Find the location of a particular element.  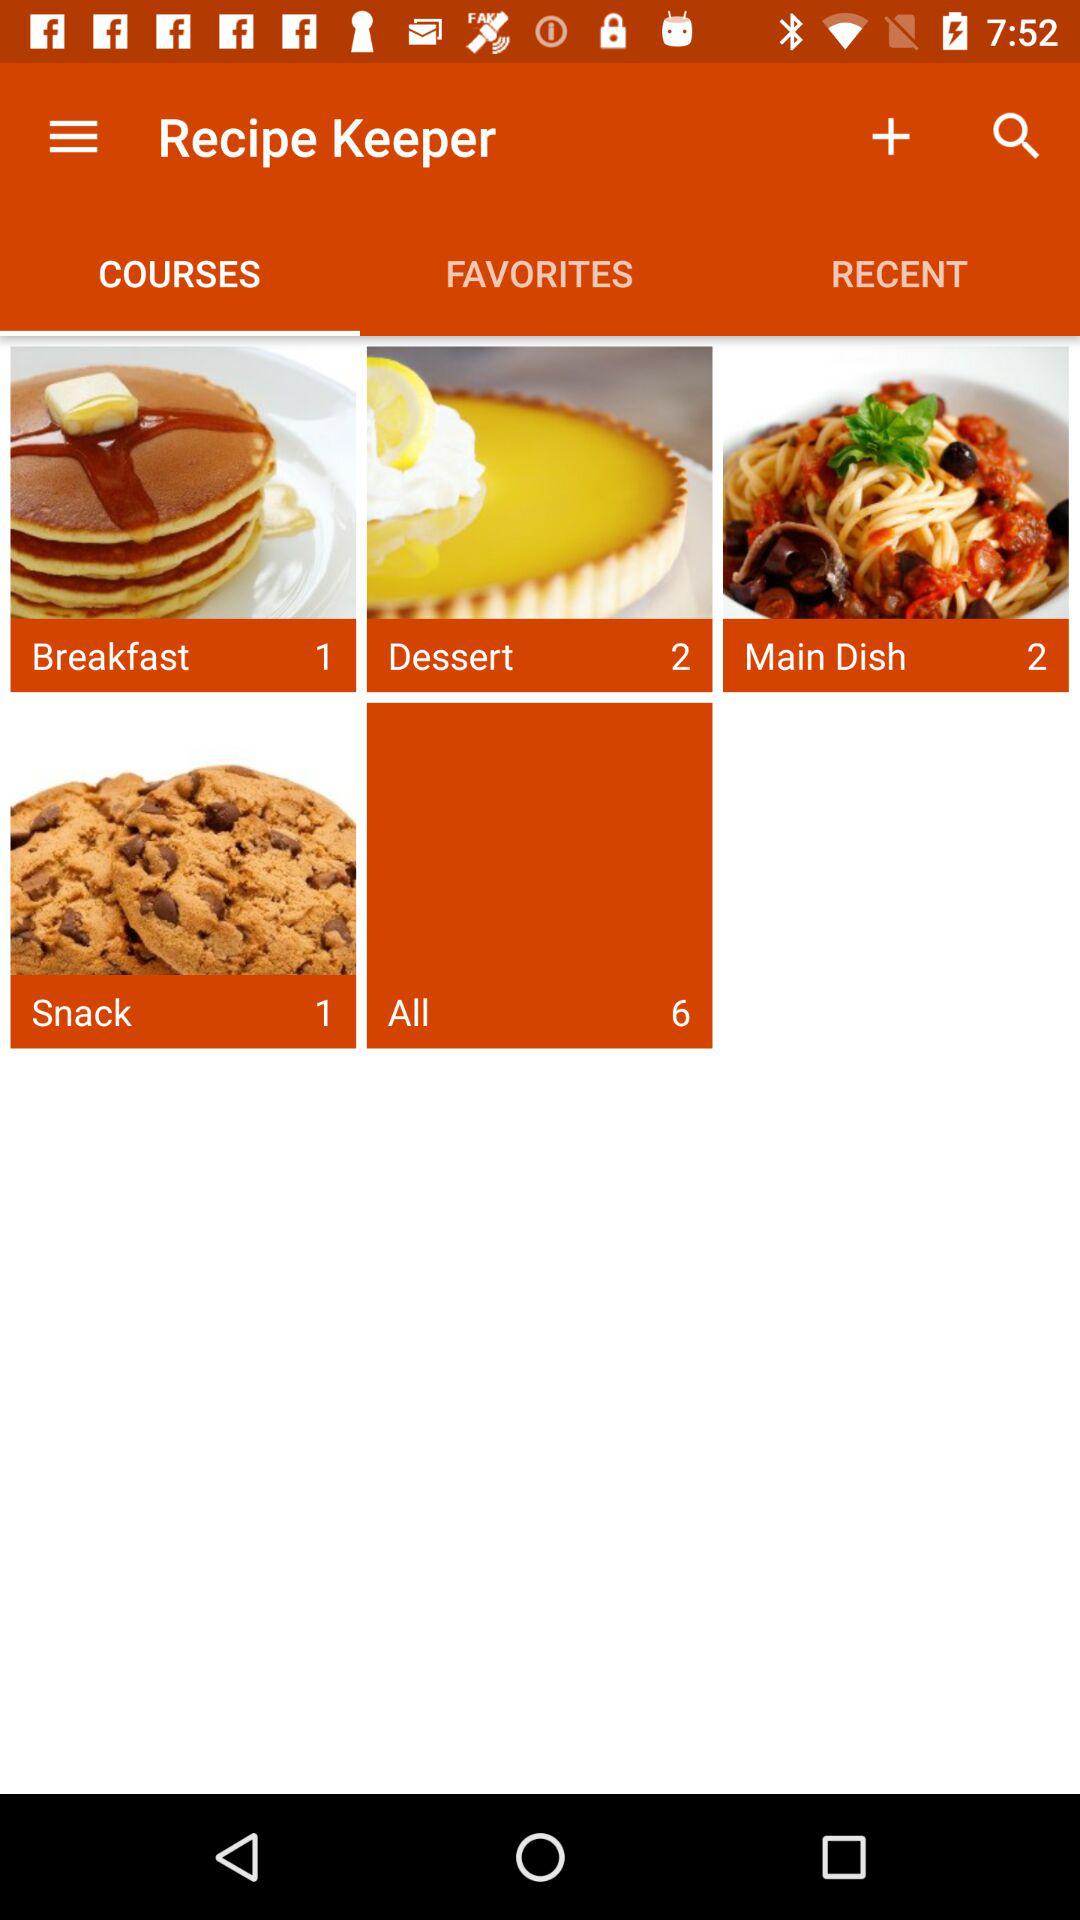

press item above the courses is located at coordinates (73, 136).